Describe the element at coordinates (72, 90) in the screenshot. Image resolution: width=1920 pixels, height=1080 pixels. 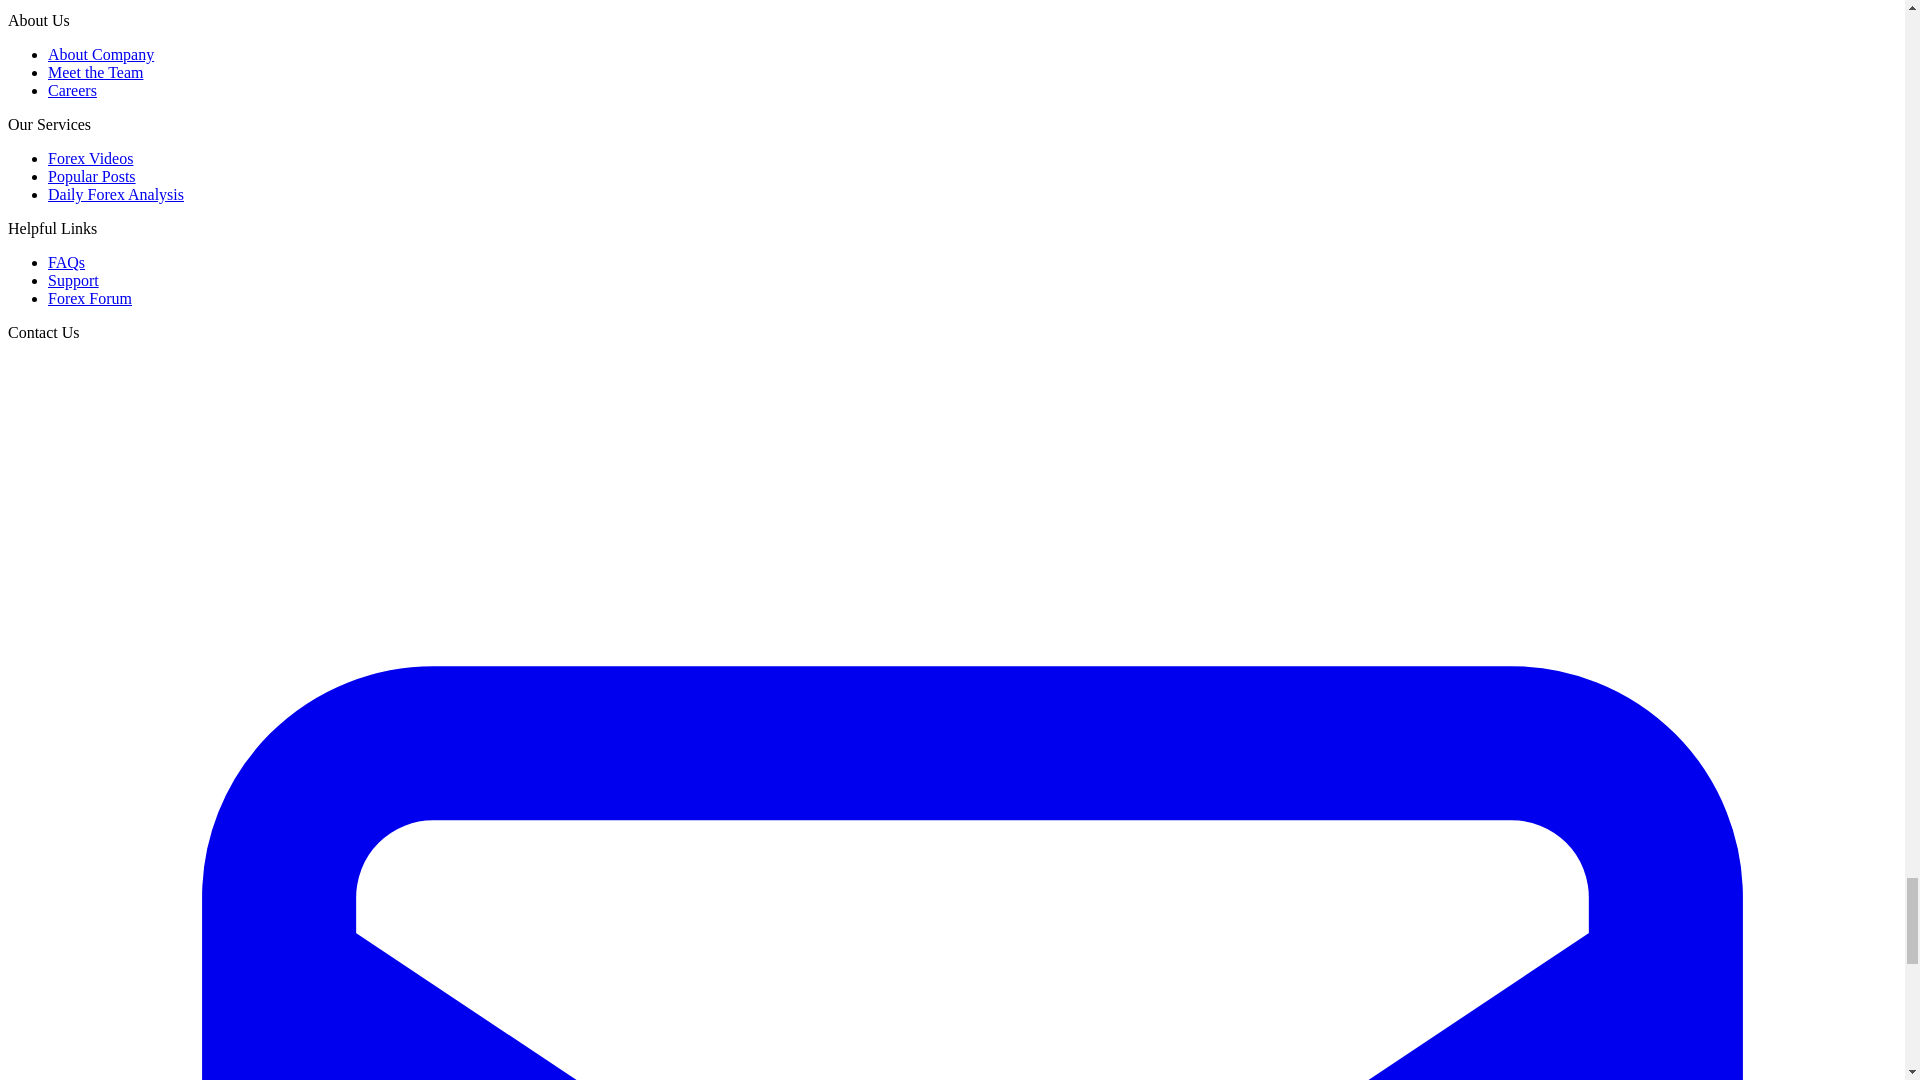
I see `Careers` at that location.